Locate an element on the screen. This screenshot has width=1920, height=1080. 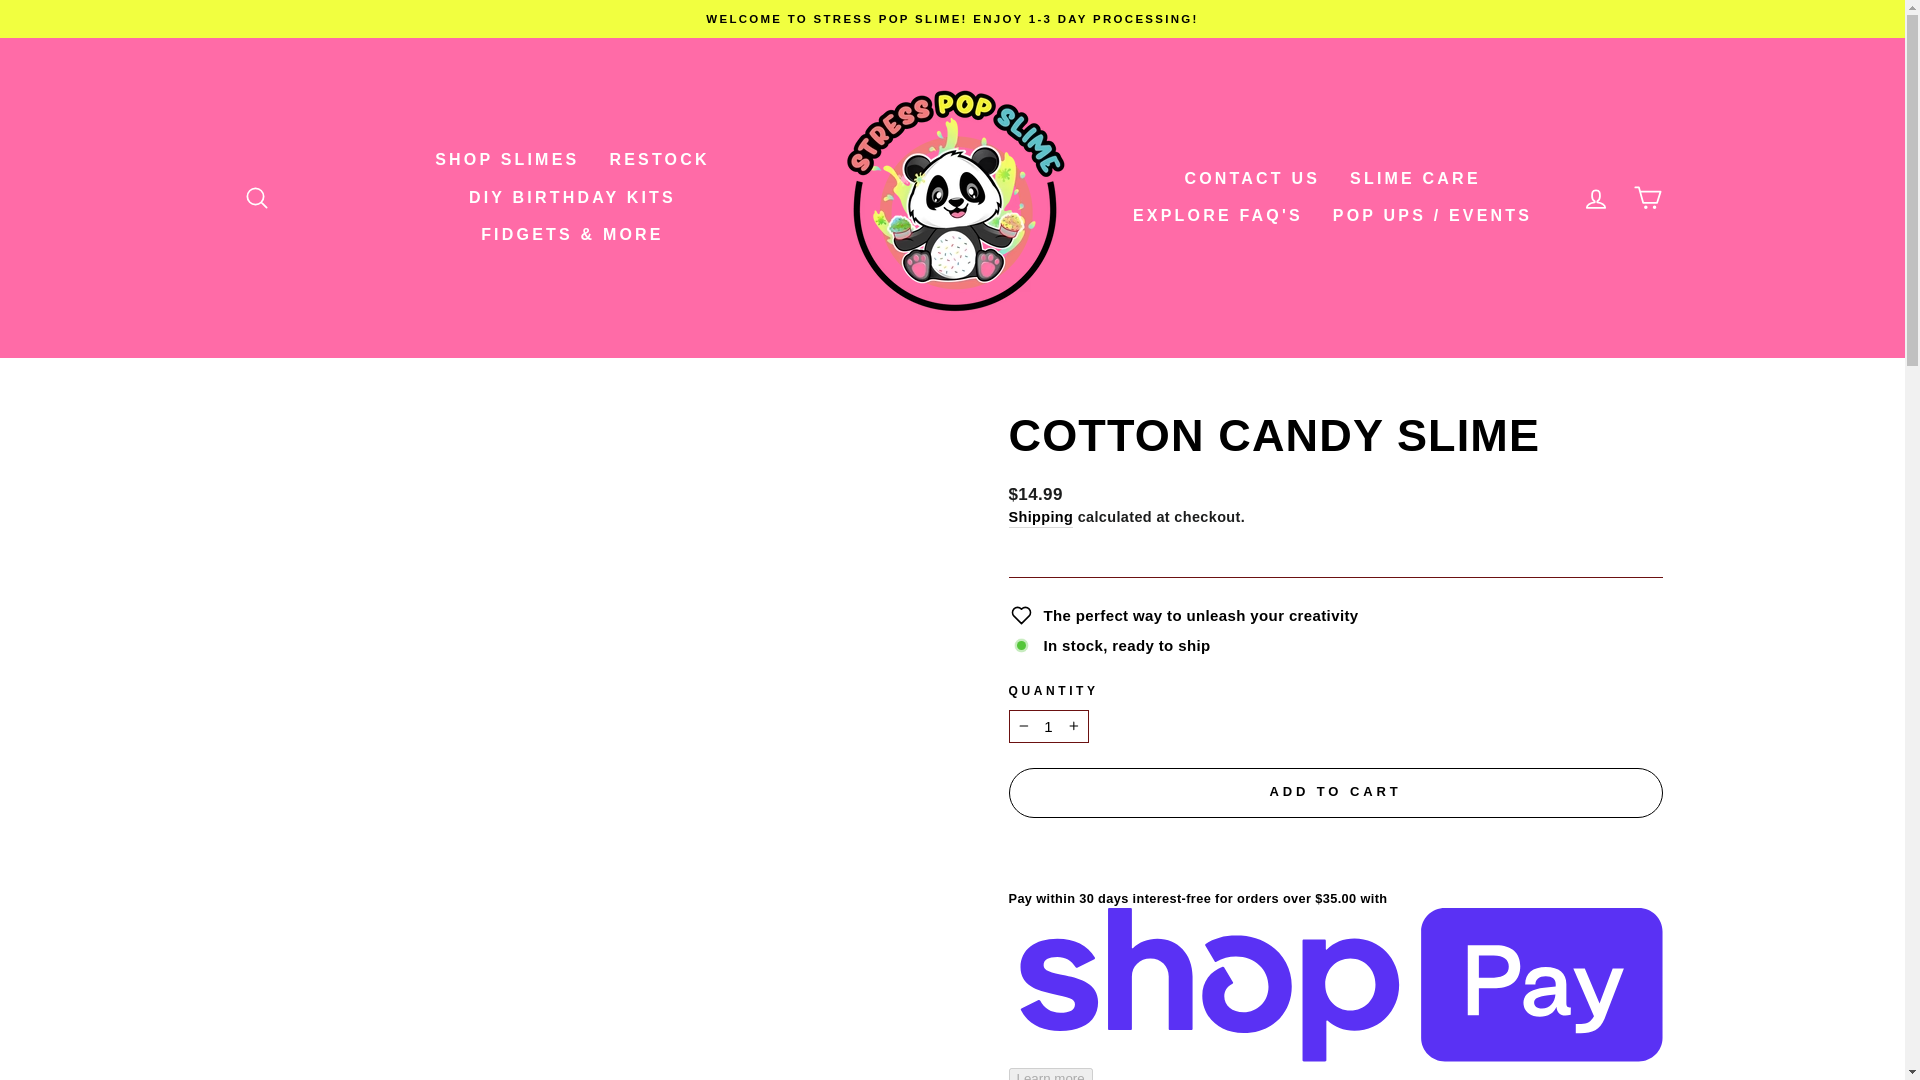
SLIME CARE is located at coordinates (1414, 178).